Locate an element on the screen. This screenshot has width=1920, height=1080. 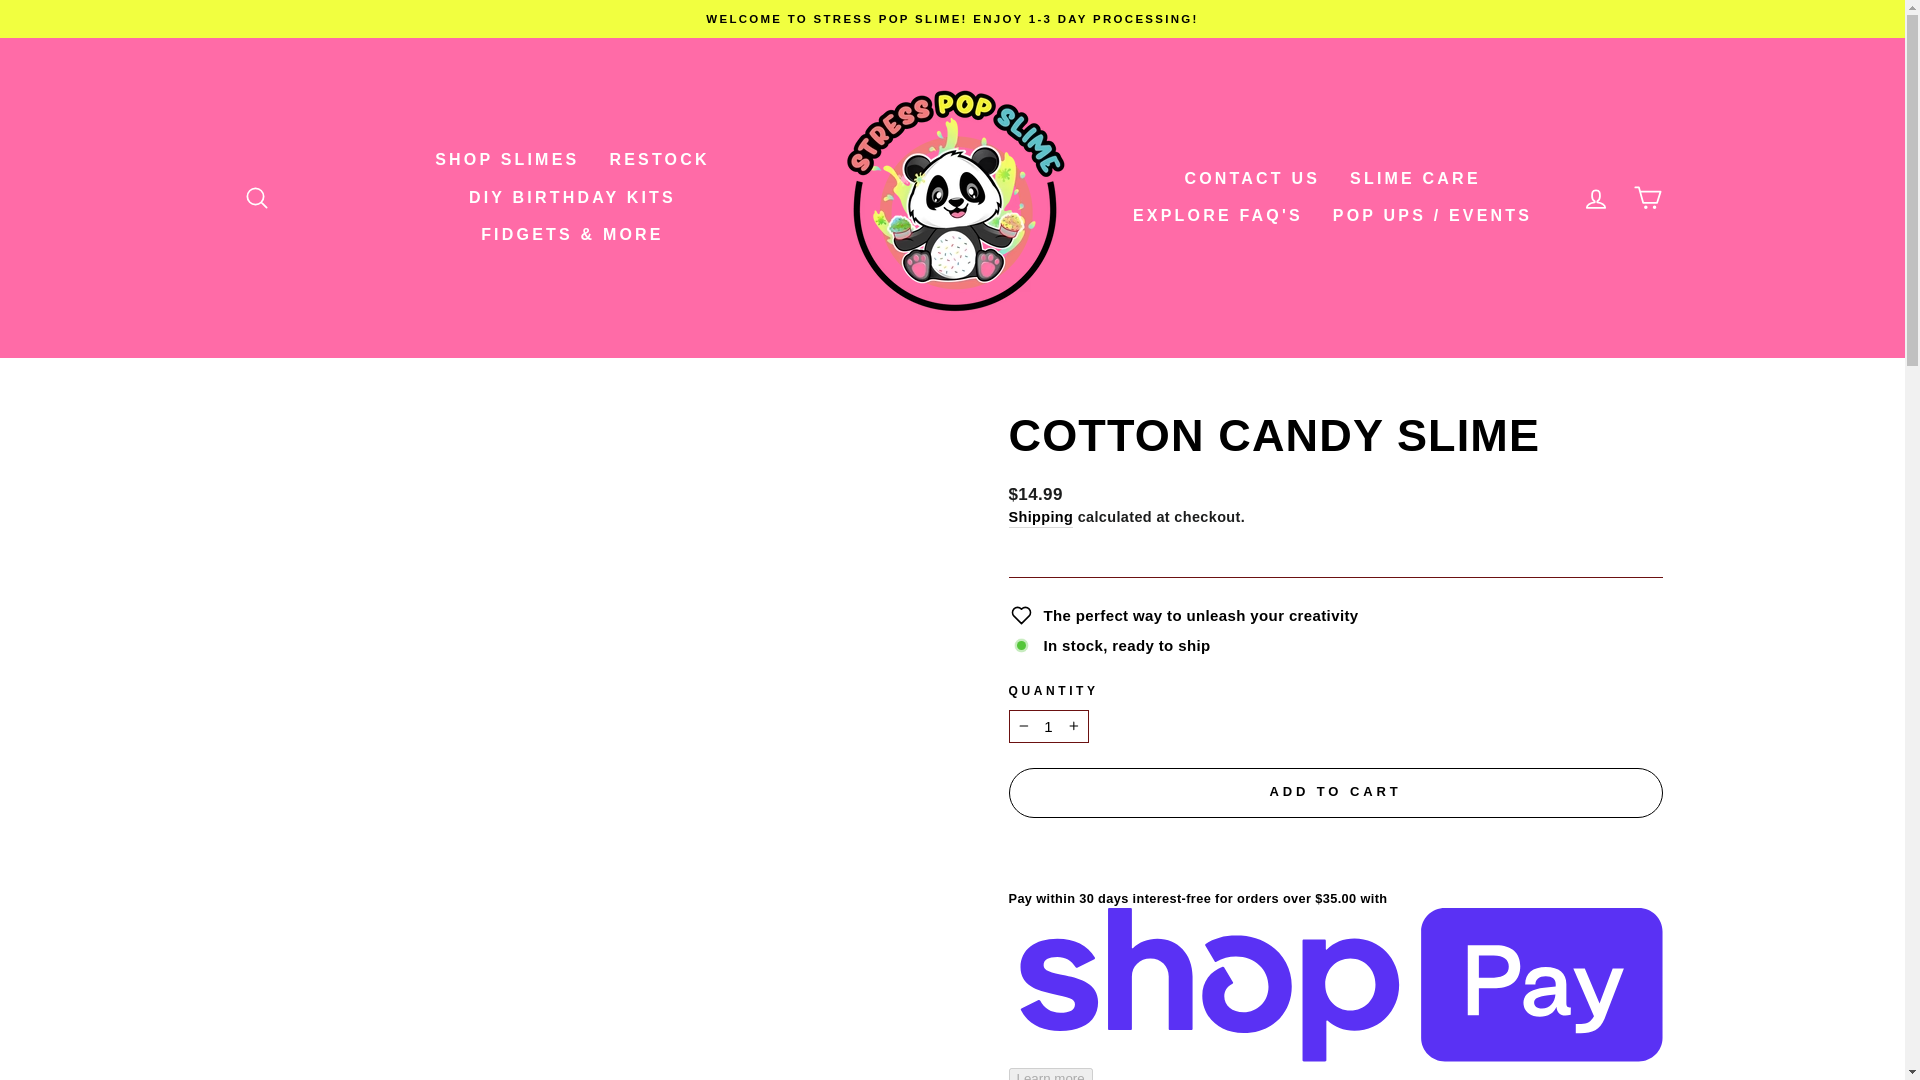
SLIME CARE is located at coordinates (1414, 178).